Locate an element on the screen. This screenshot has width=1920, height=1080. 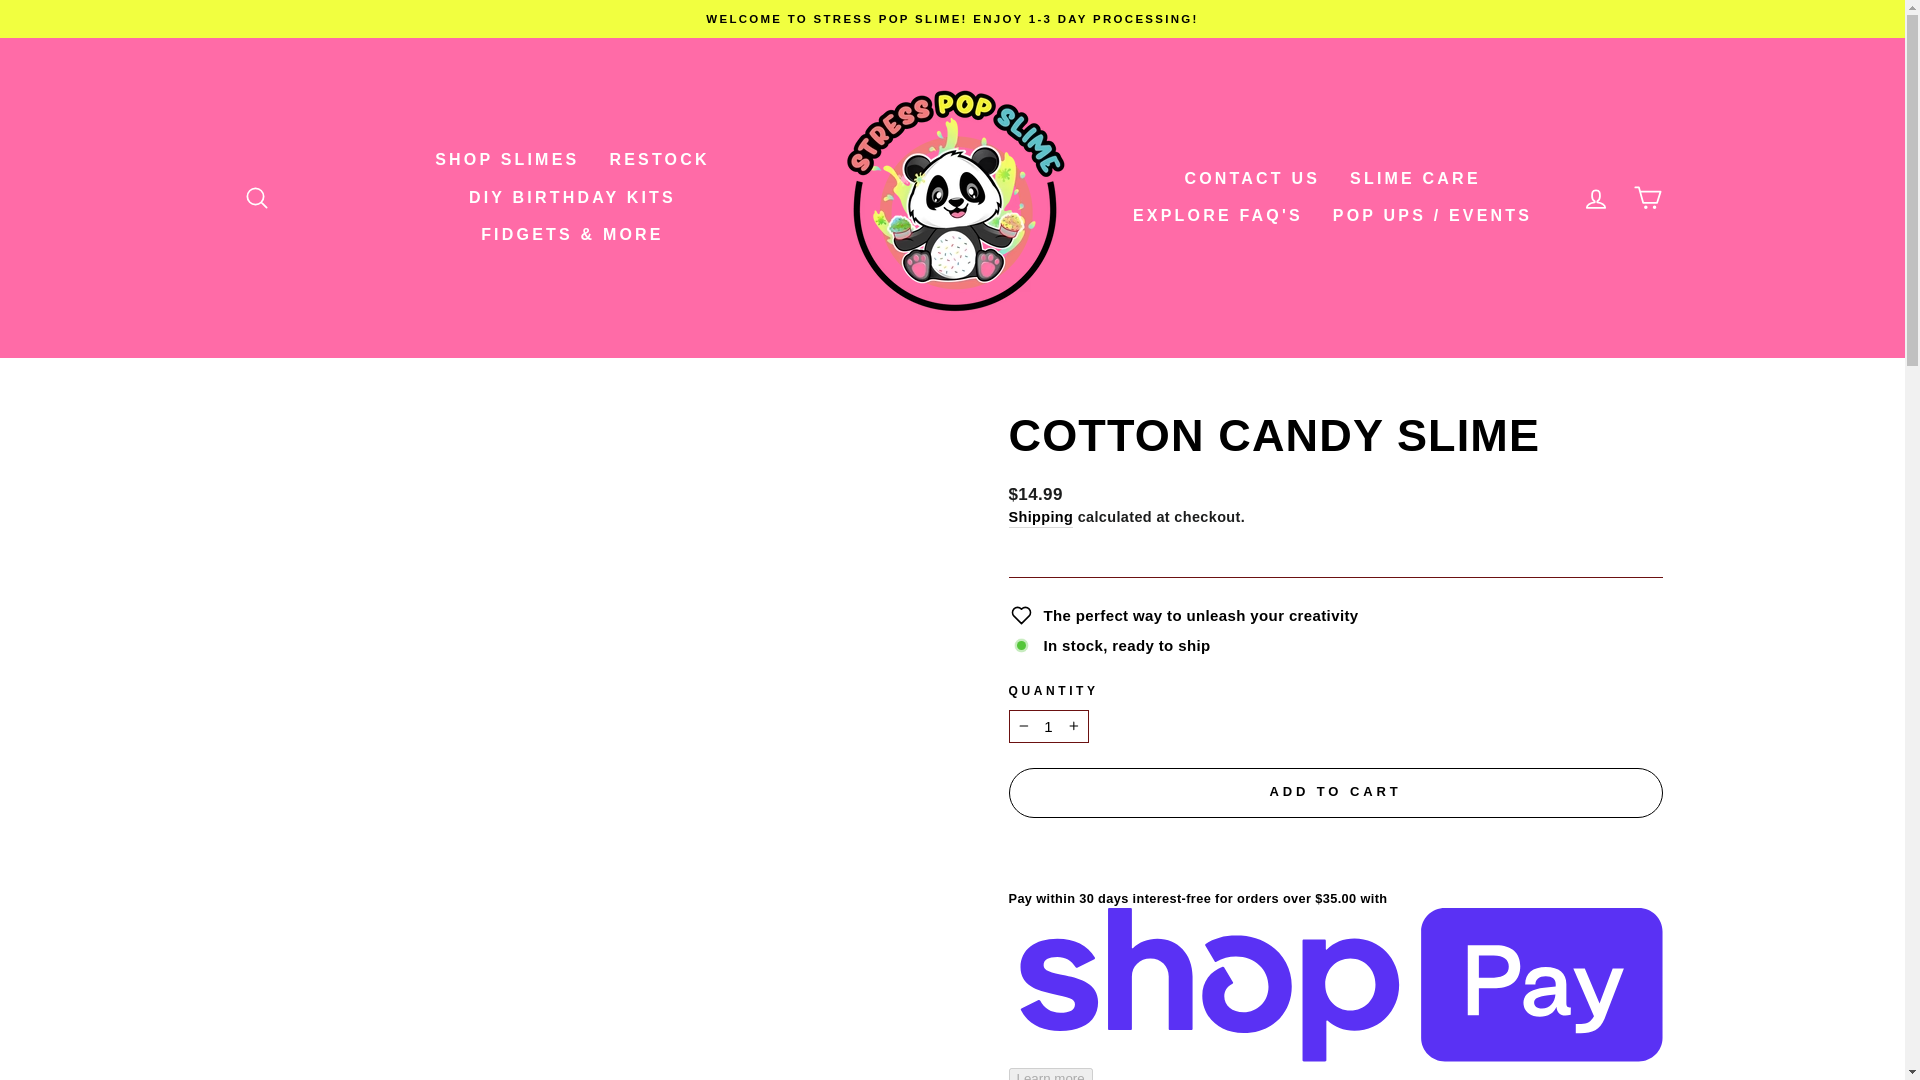
SLIME CARE is located at coordinates (1414, 178).